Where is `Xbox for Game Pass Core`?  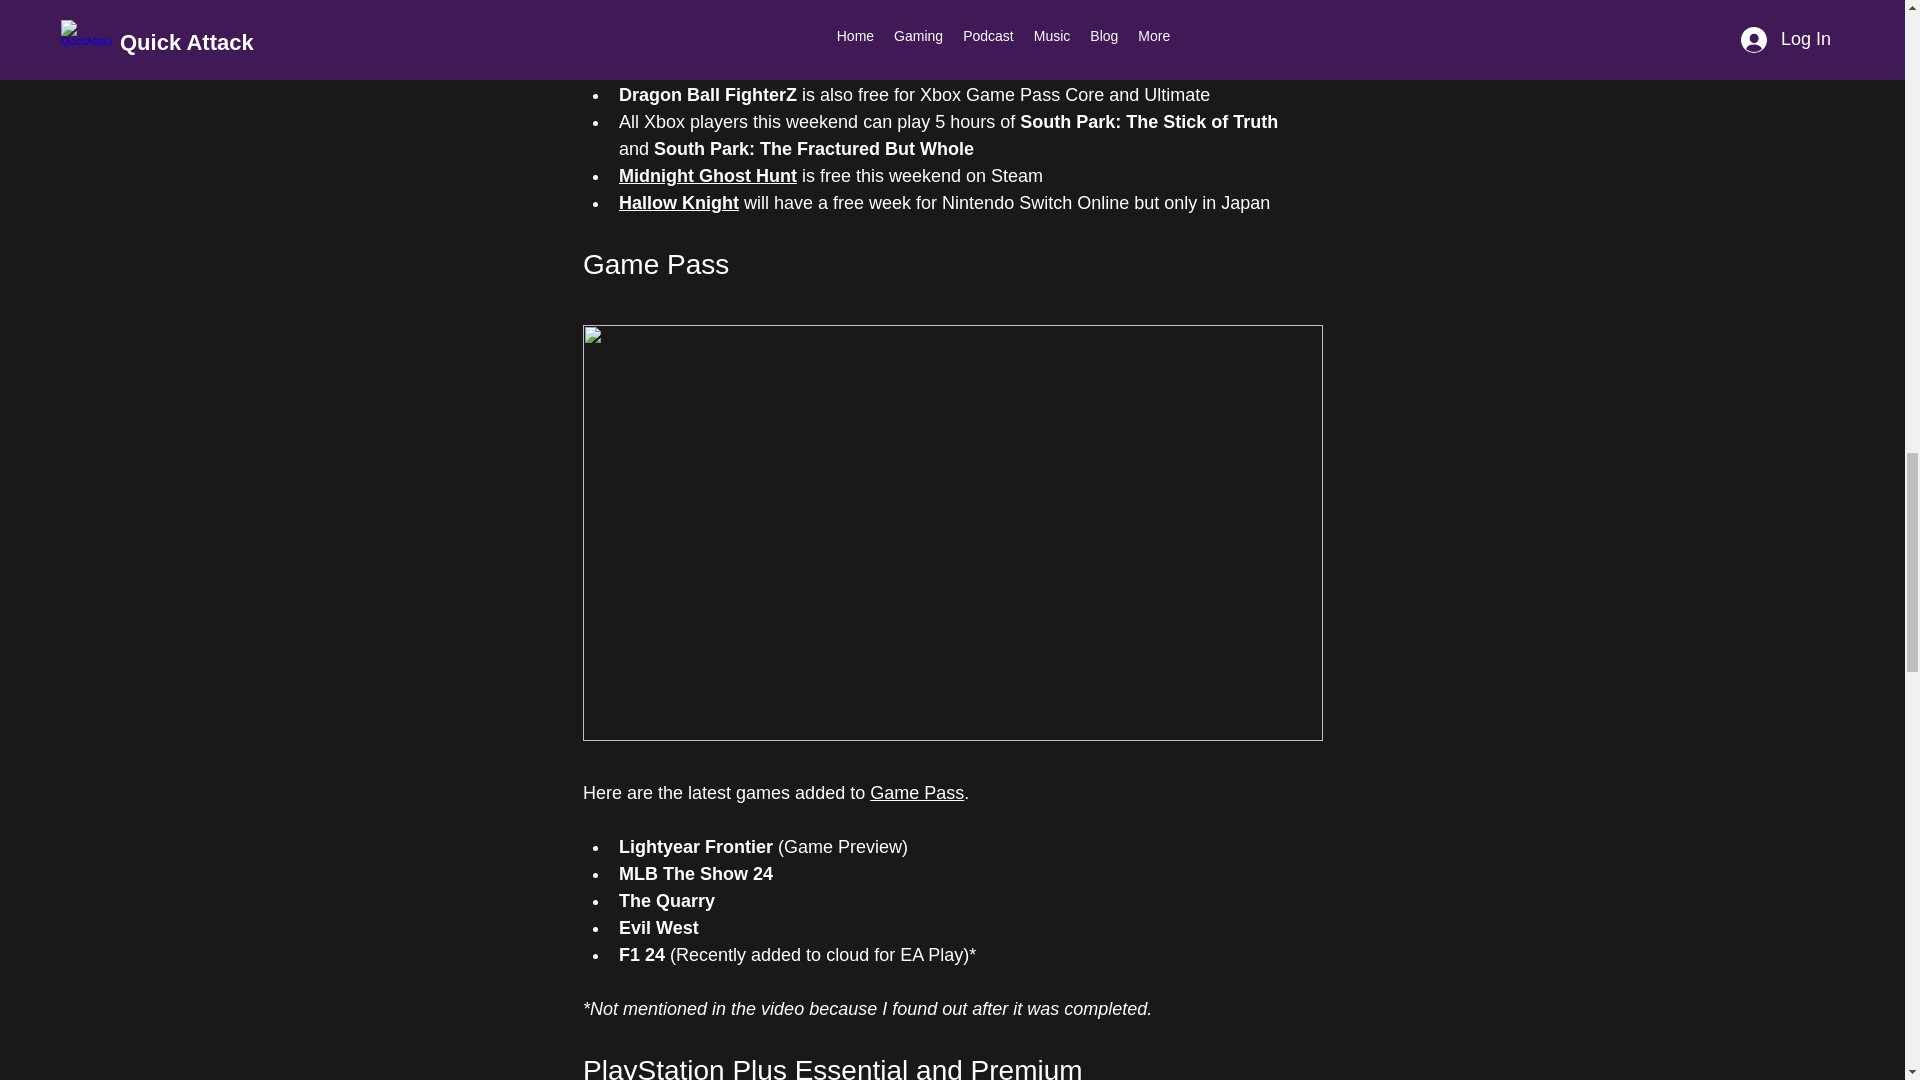
Xbox for Game Pass Core is located at coordinates (944, 53).